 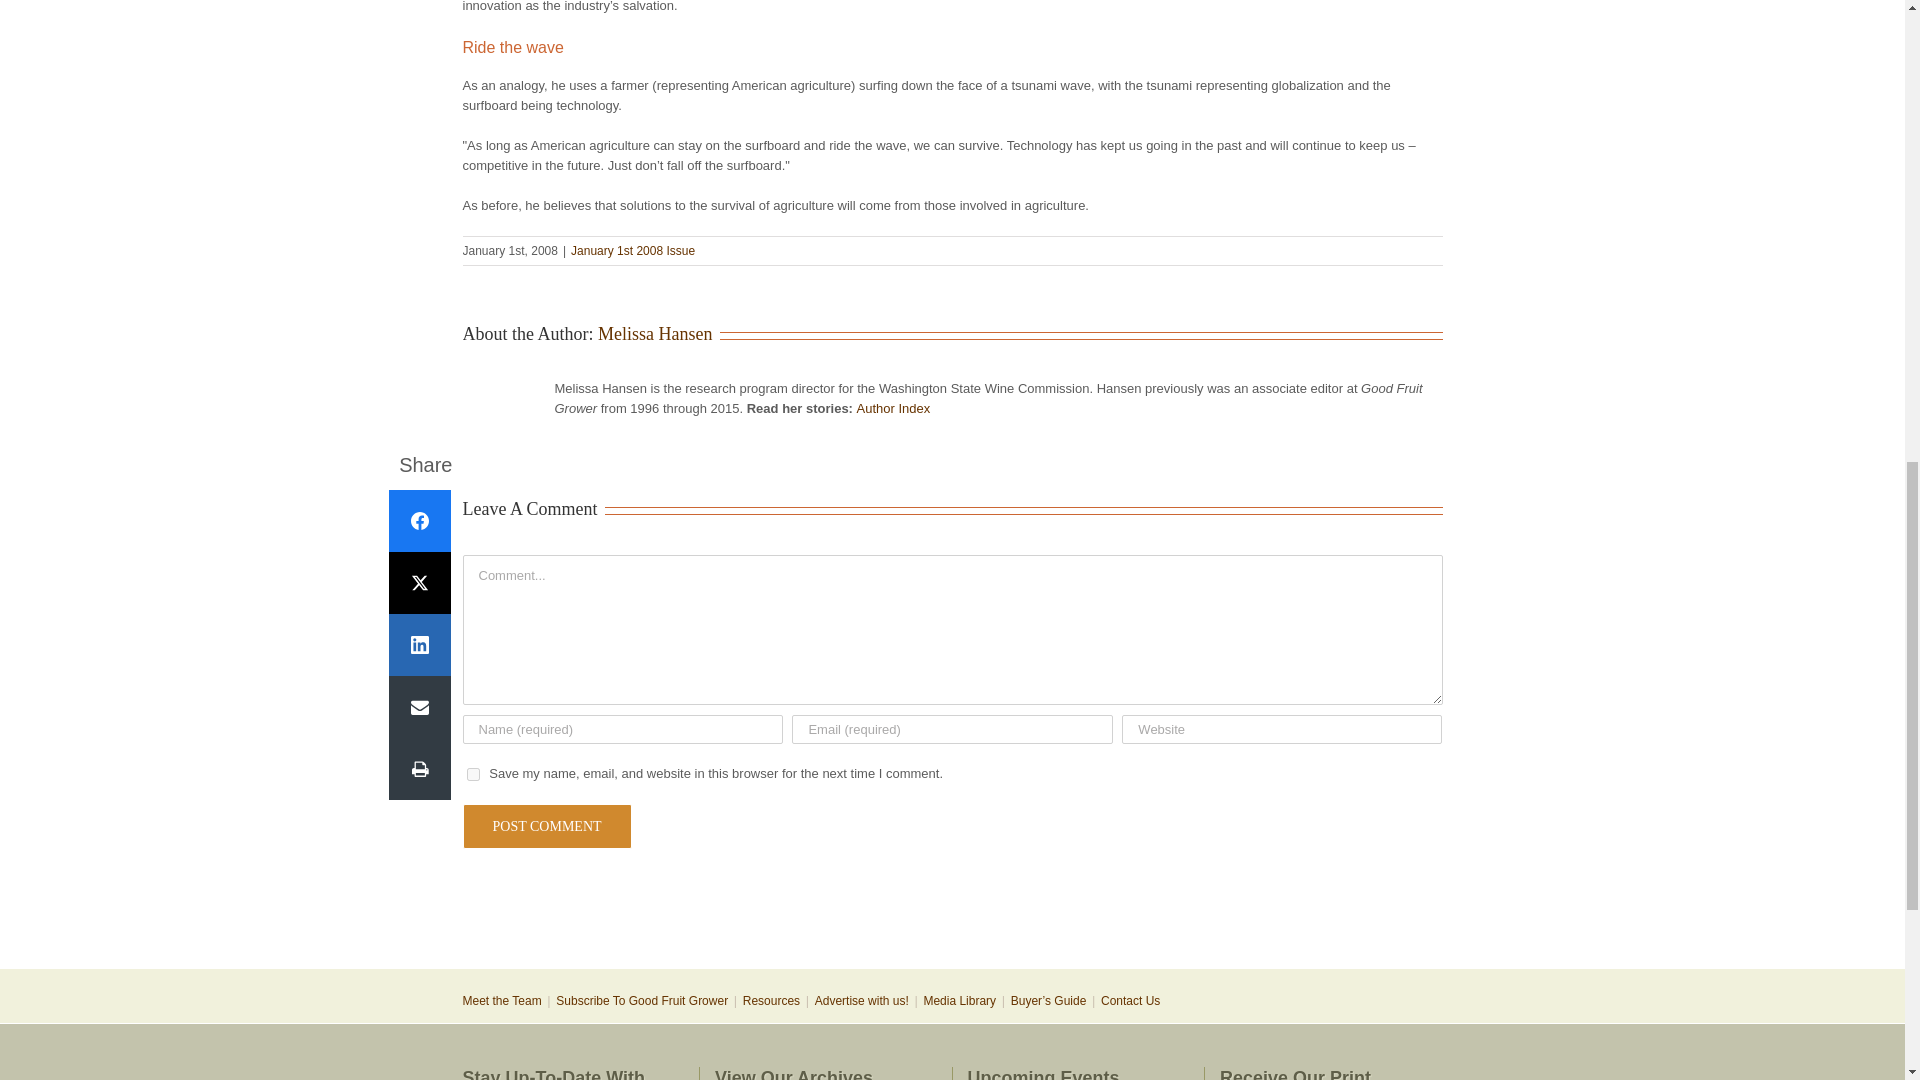 What do you see at coordinates (951, 902) in the screenshot?
I see `3rd party ad content` at bounding box center [951, 902].